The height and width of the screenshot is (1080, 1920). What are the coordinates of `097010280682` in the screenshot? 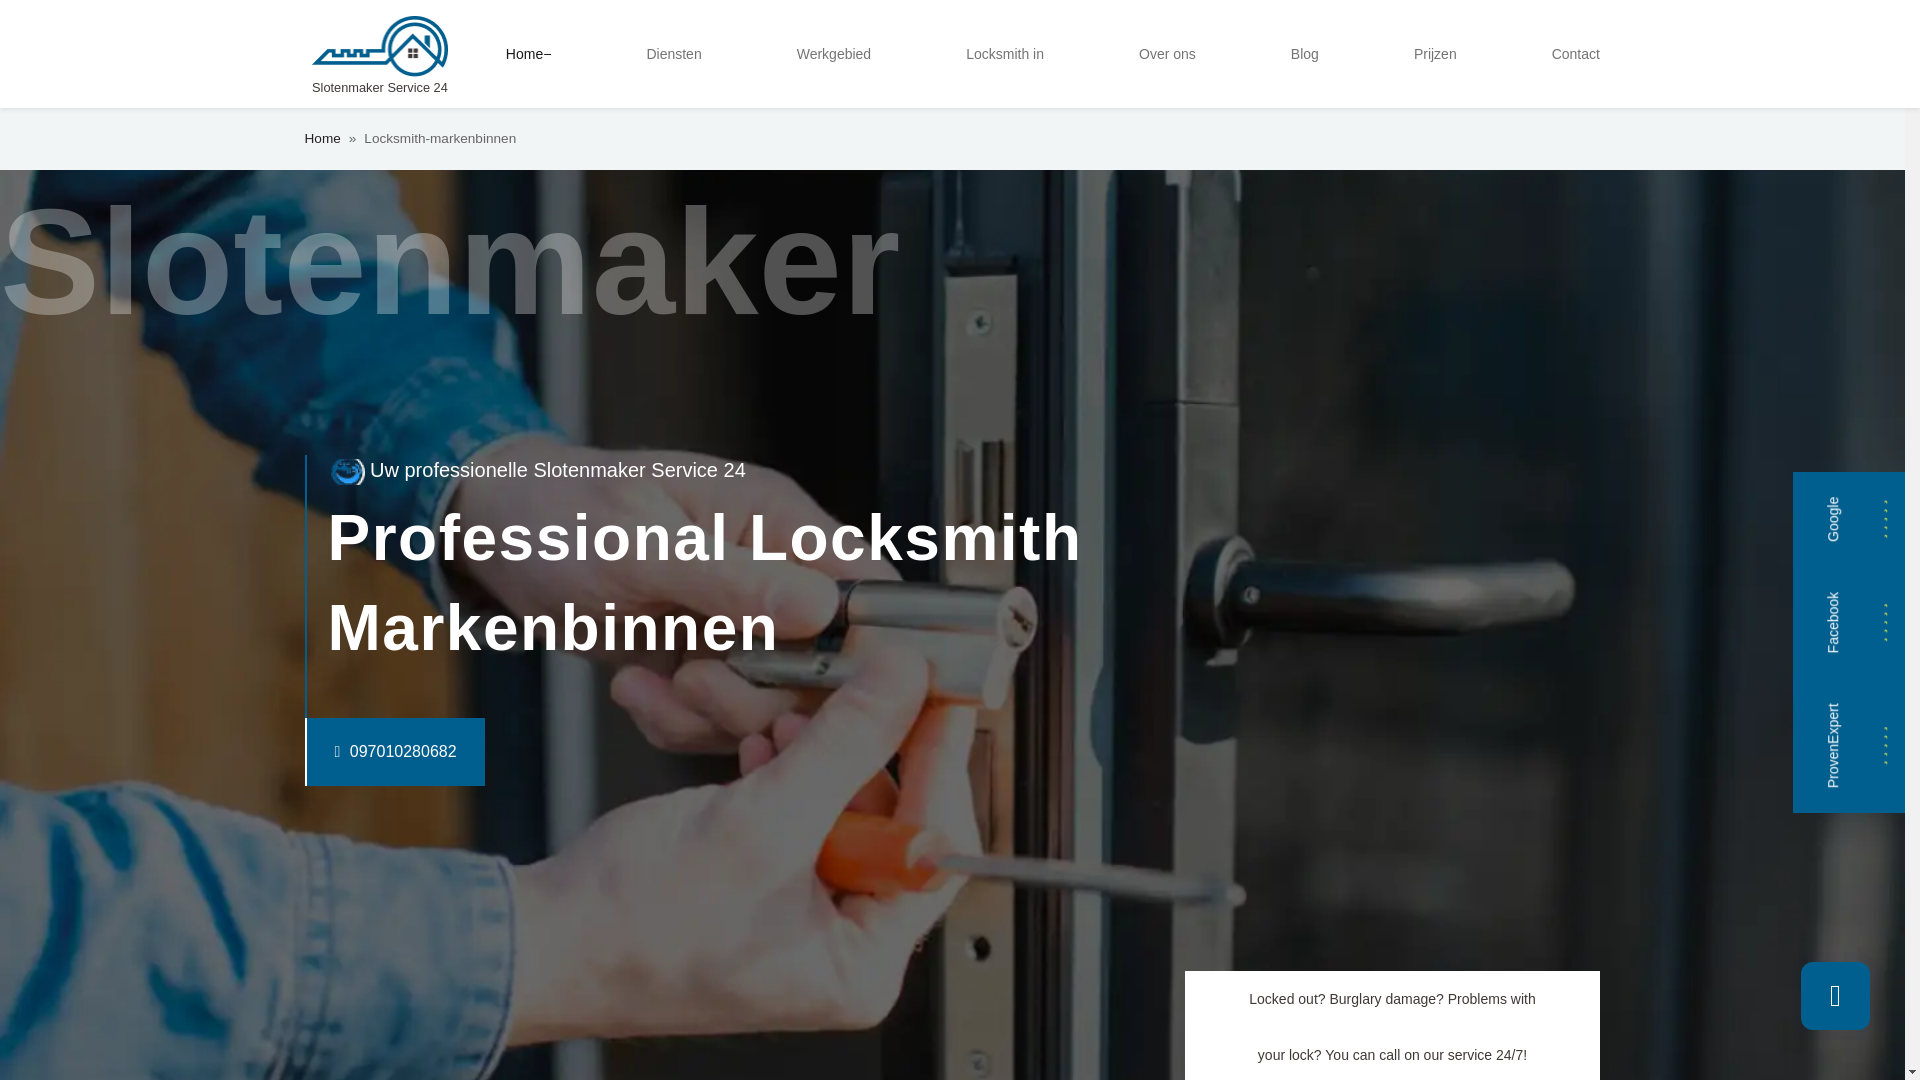 It's located at (354, 752).